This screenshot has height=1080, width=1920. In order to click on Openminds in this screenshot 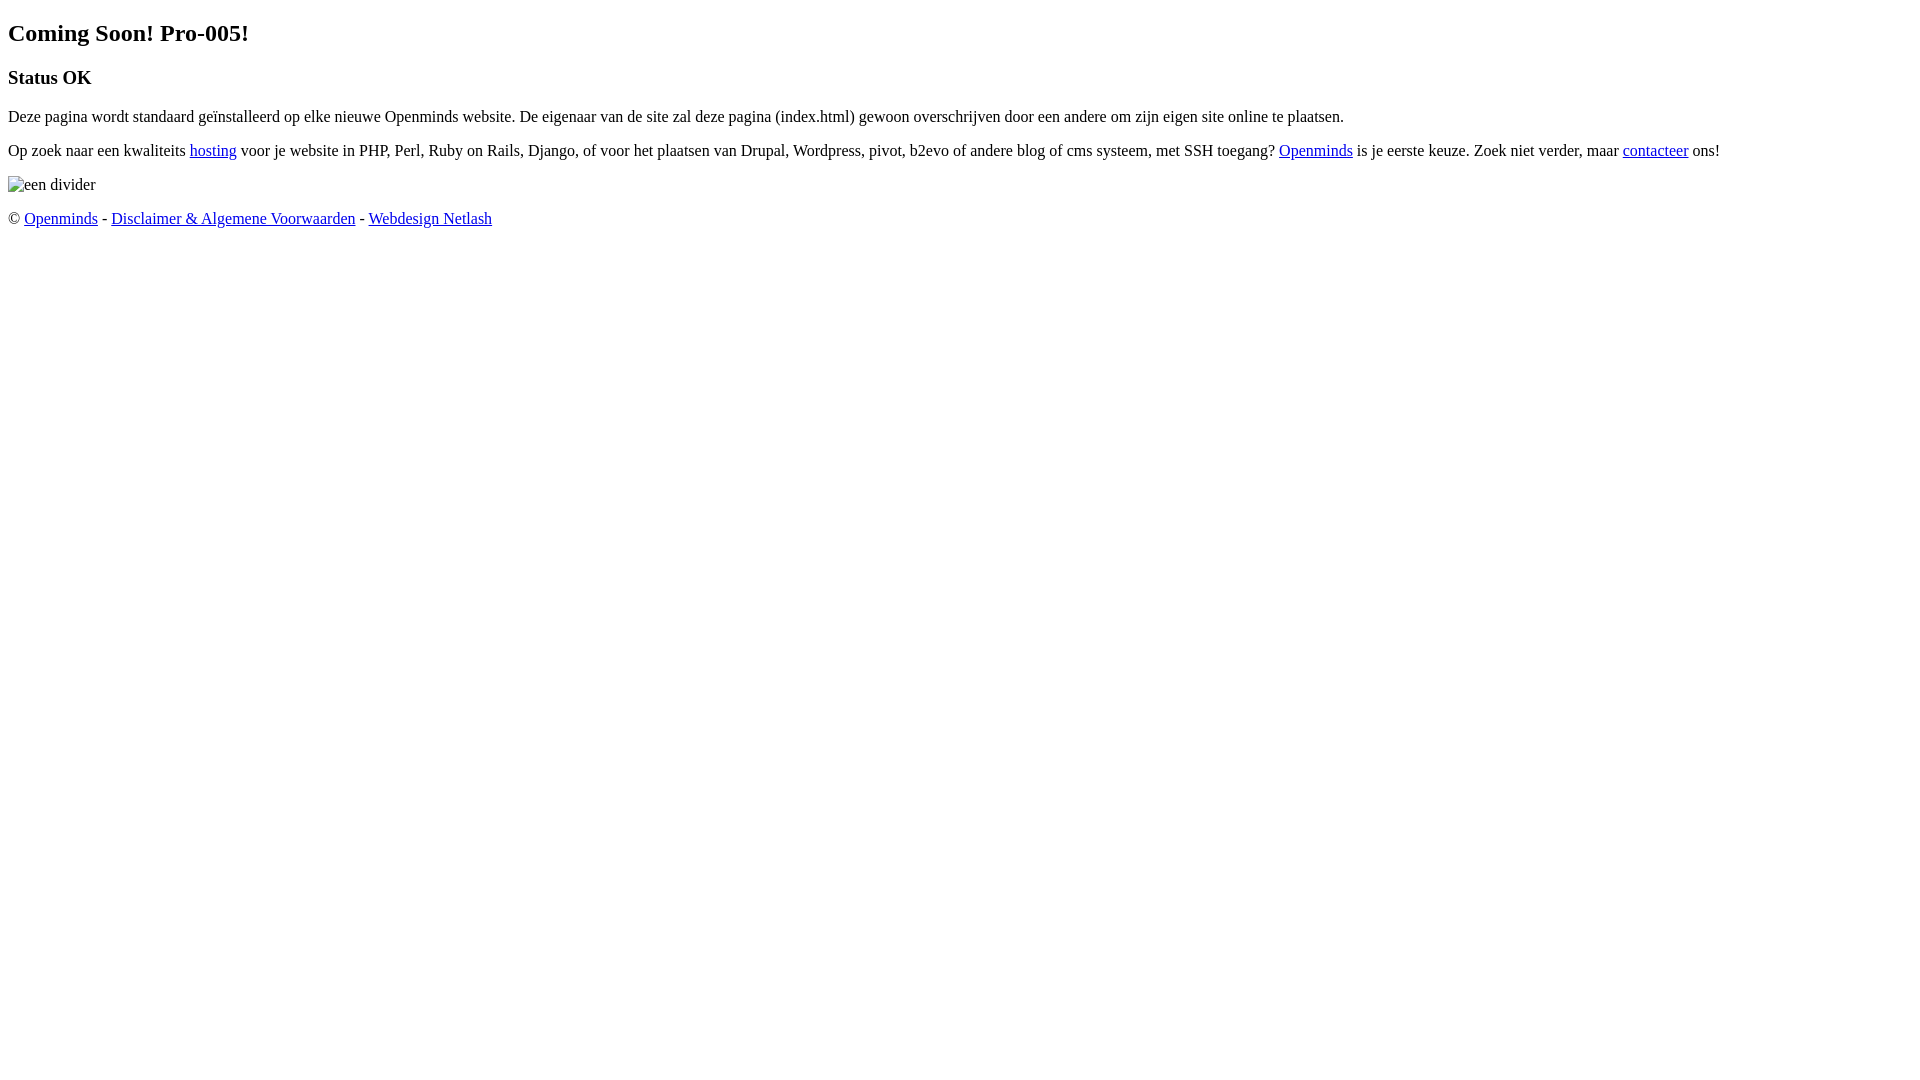, I will do `click(1316, 150)`.